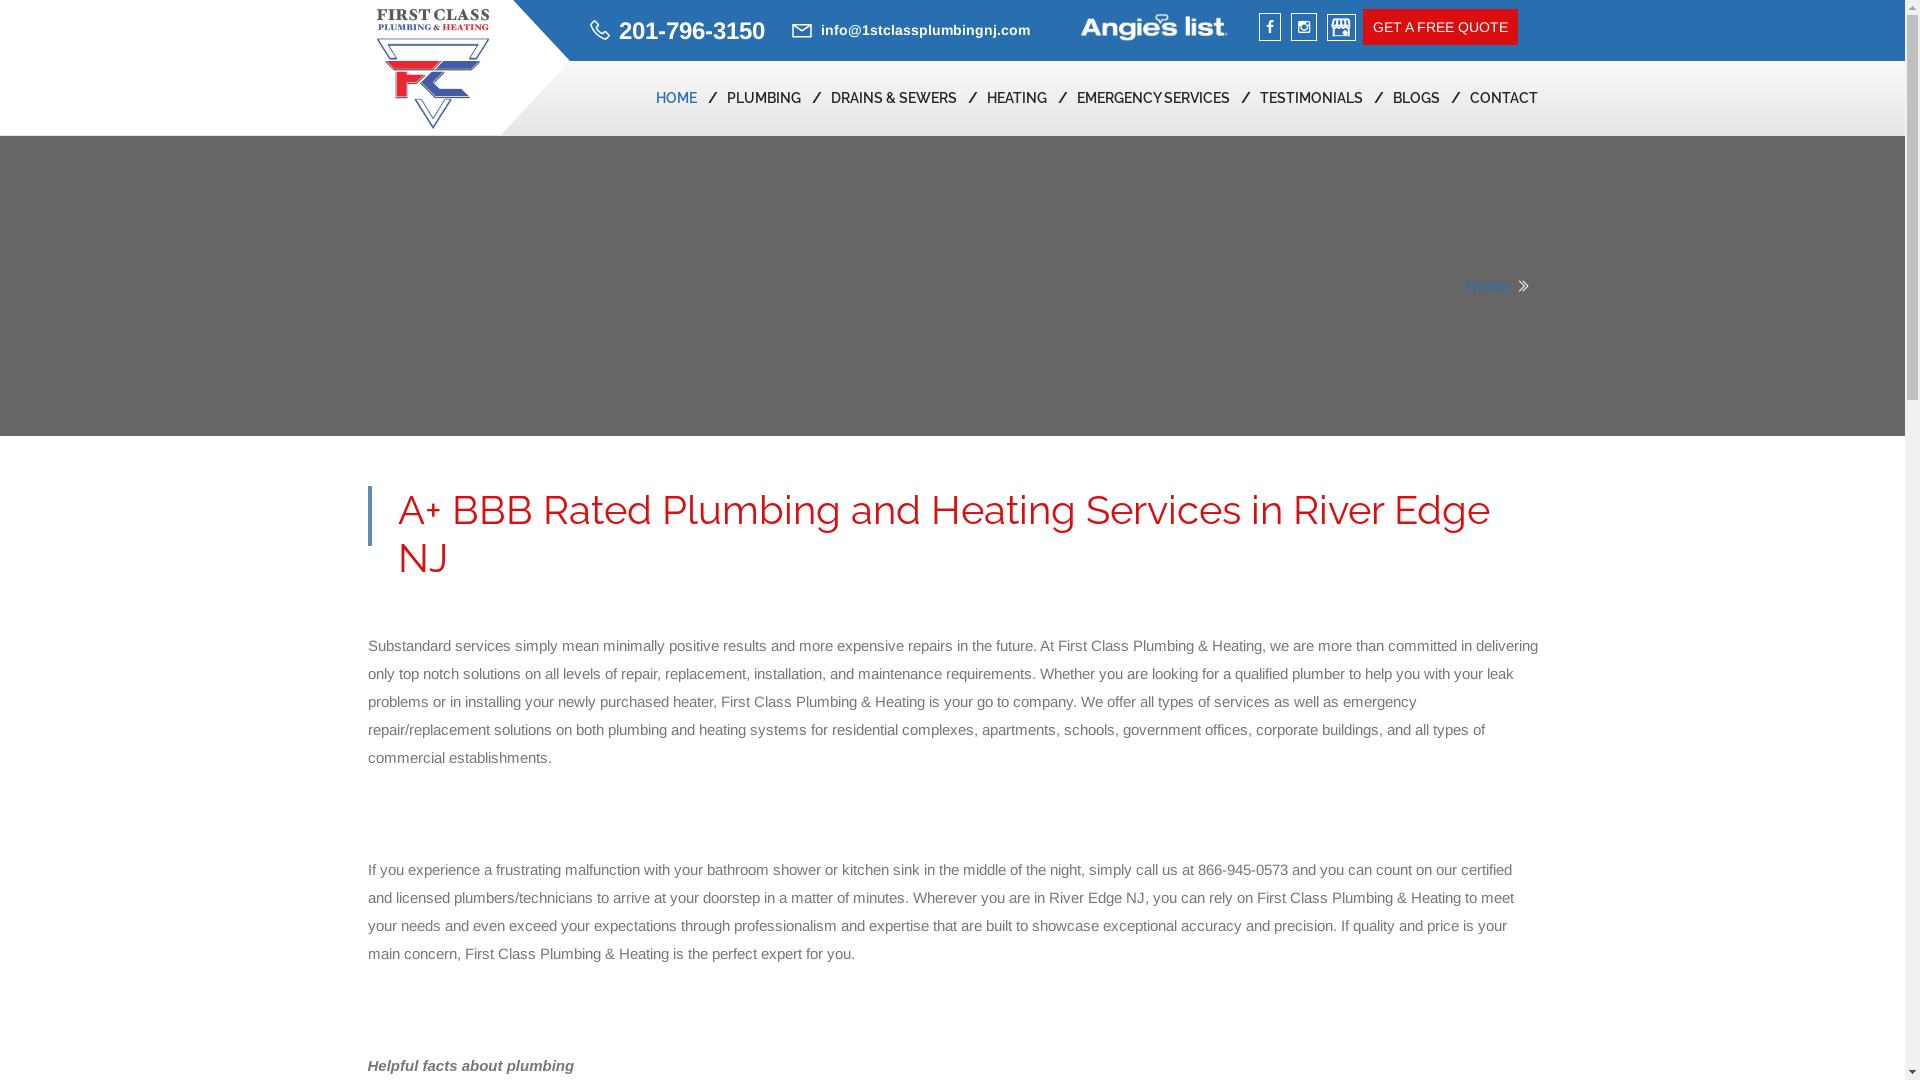 Image resolution: width=1920 pixels, height=1080 pixels. What do you see at coordinates (763, 98) in the screenshot?
I see `PLUMBING` at bounding box center [763, 98].